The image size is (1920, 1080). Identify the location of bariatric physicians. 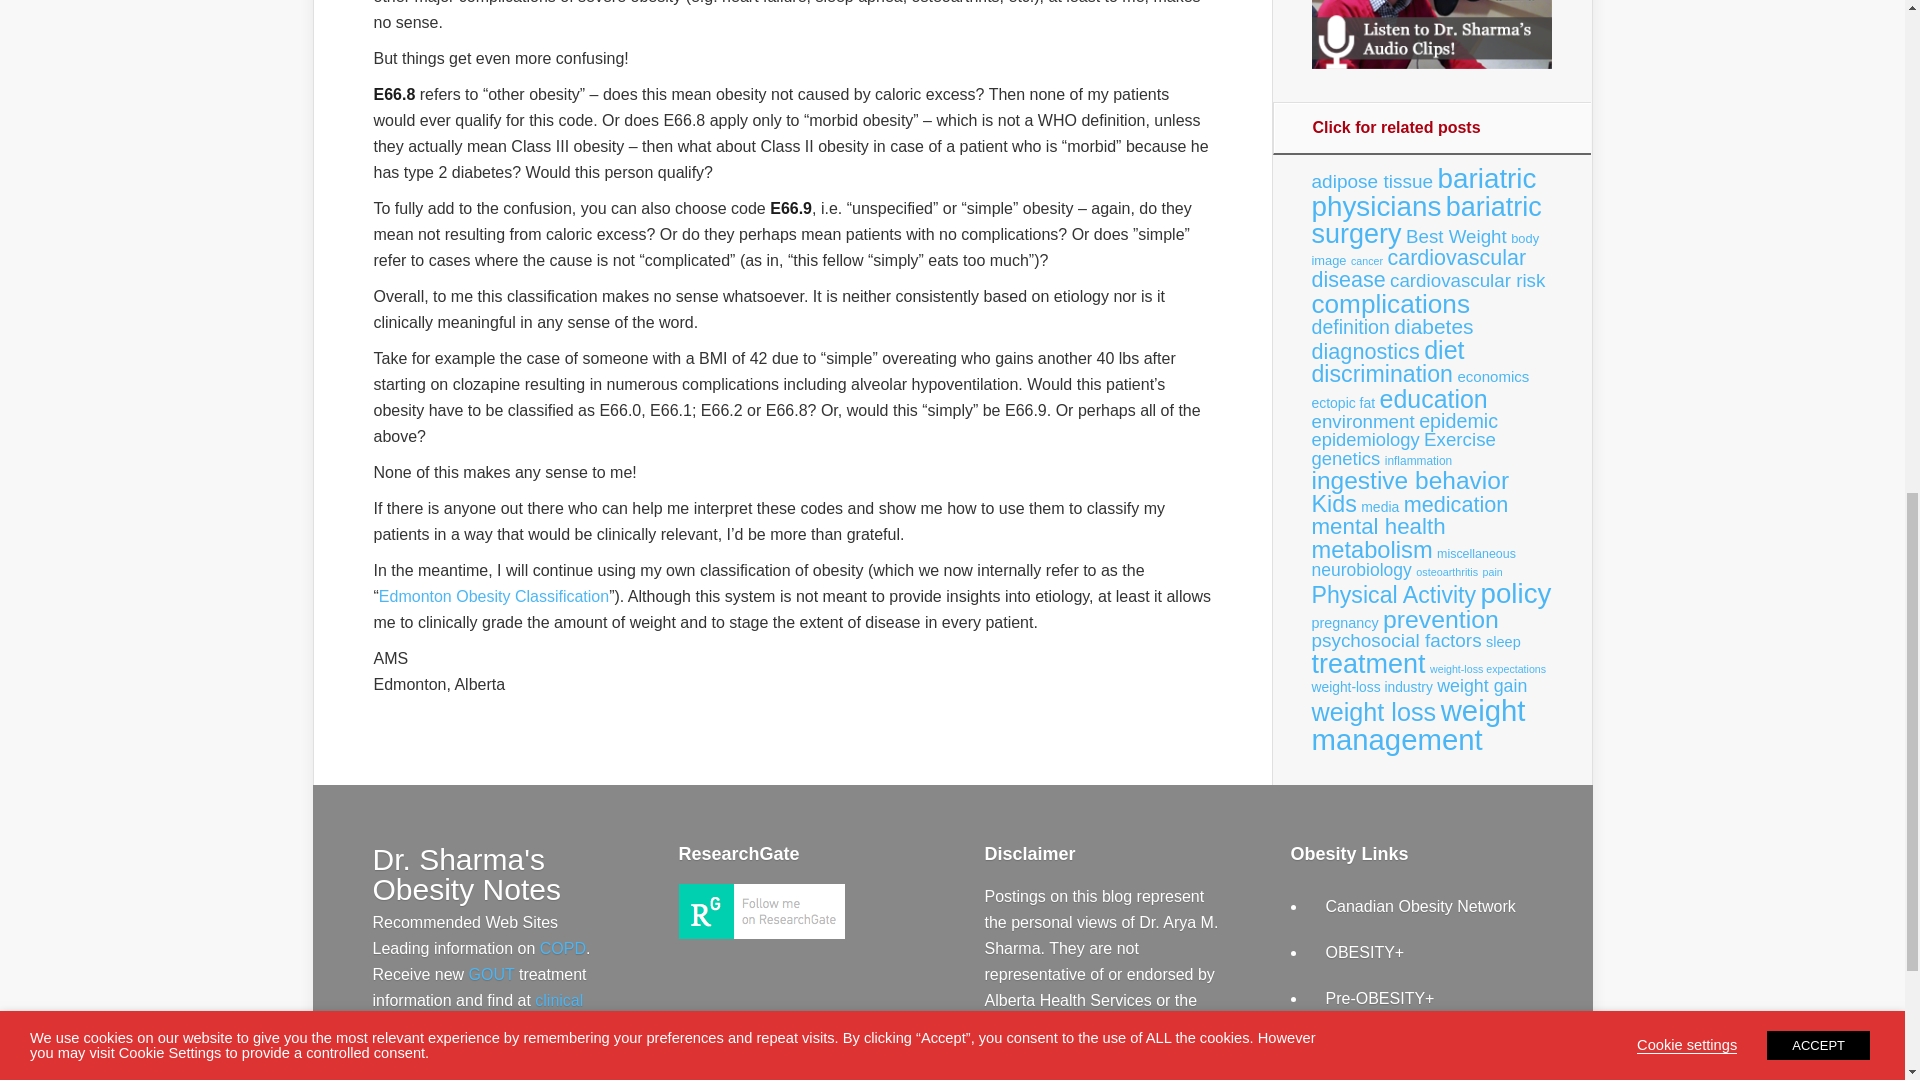
(1424, 192).